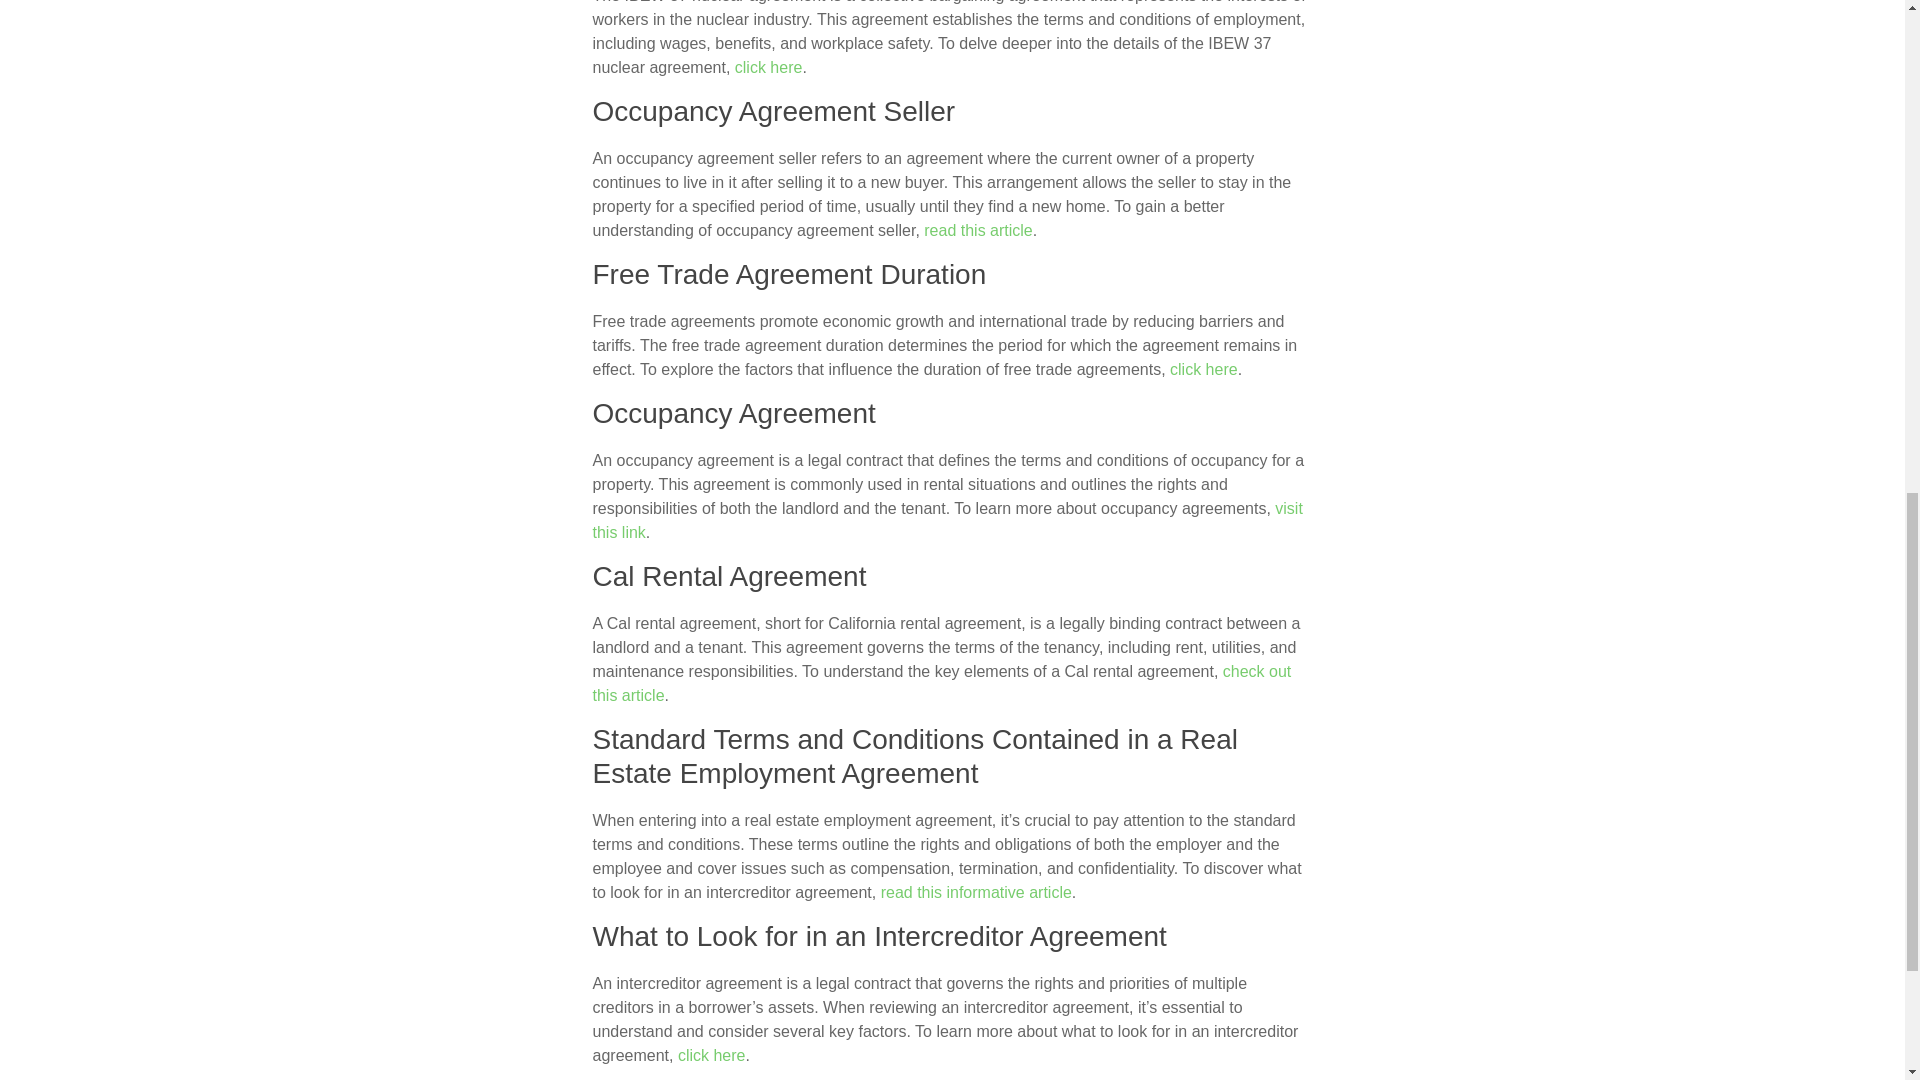 This screenshot has height=1080, width=1920. Describe the element at coordinates (946, 520) in the screenshot. I see `visit this link` at that location.